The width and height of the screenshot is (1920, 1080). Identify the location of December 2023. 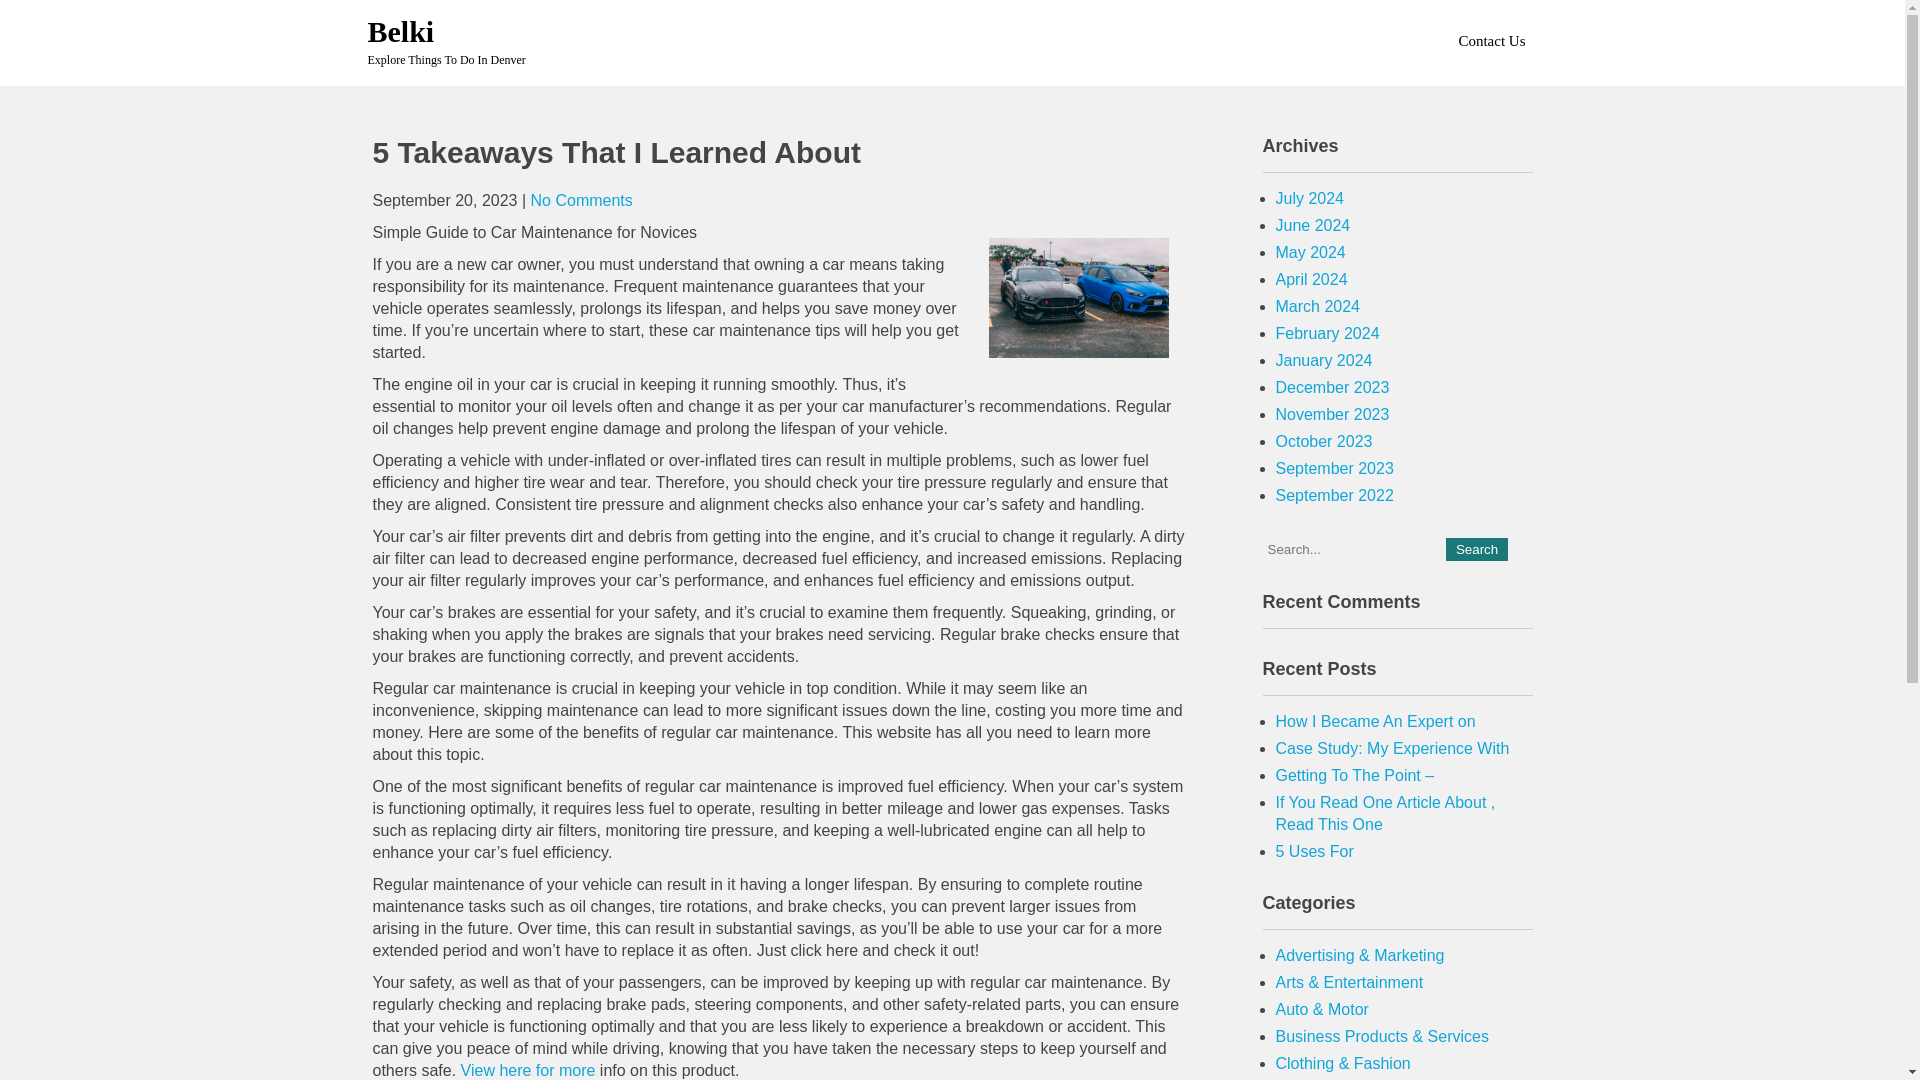
(1333, 388).